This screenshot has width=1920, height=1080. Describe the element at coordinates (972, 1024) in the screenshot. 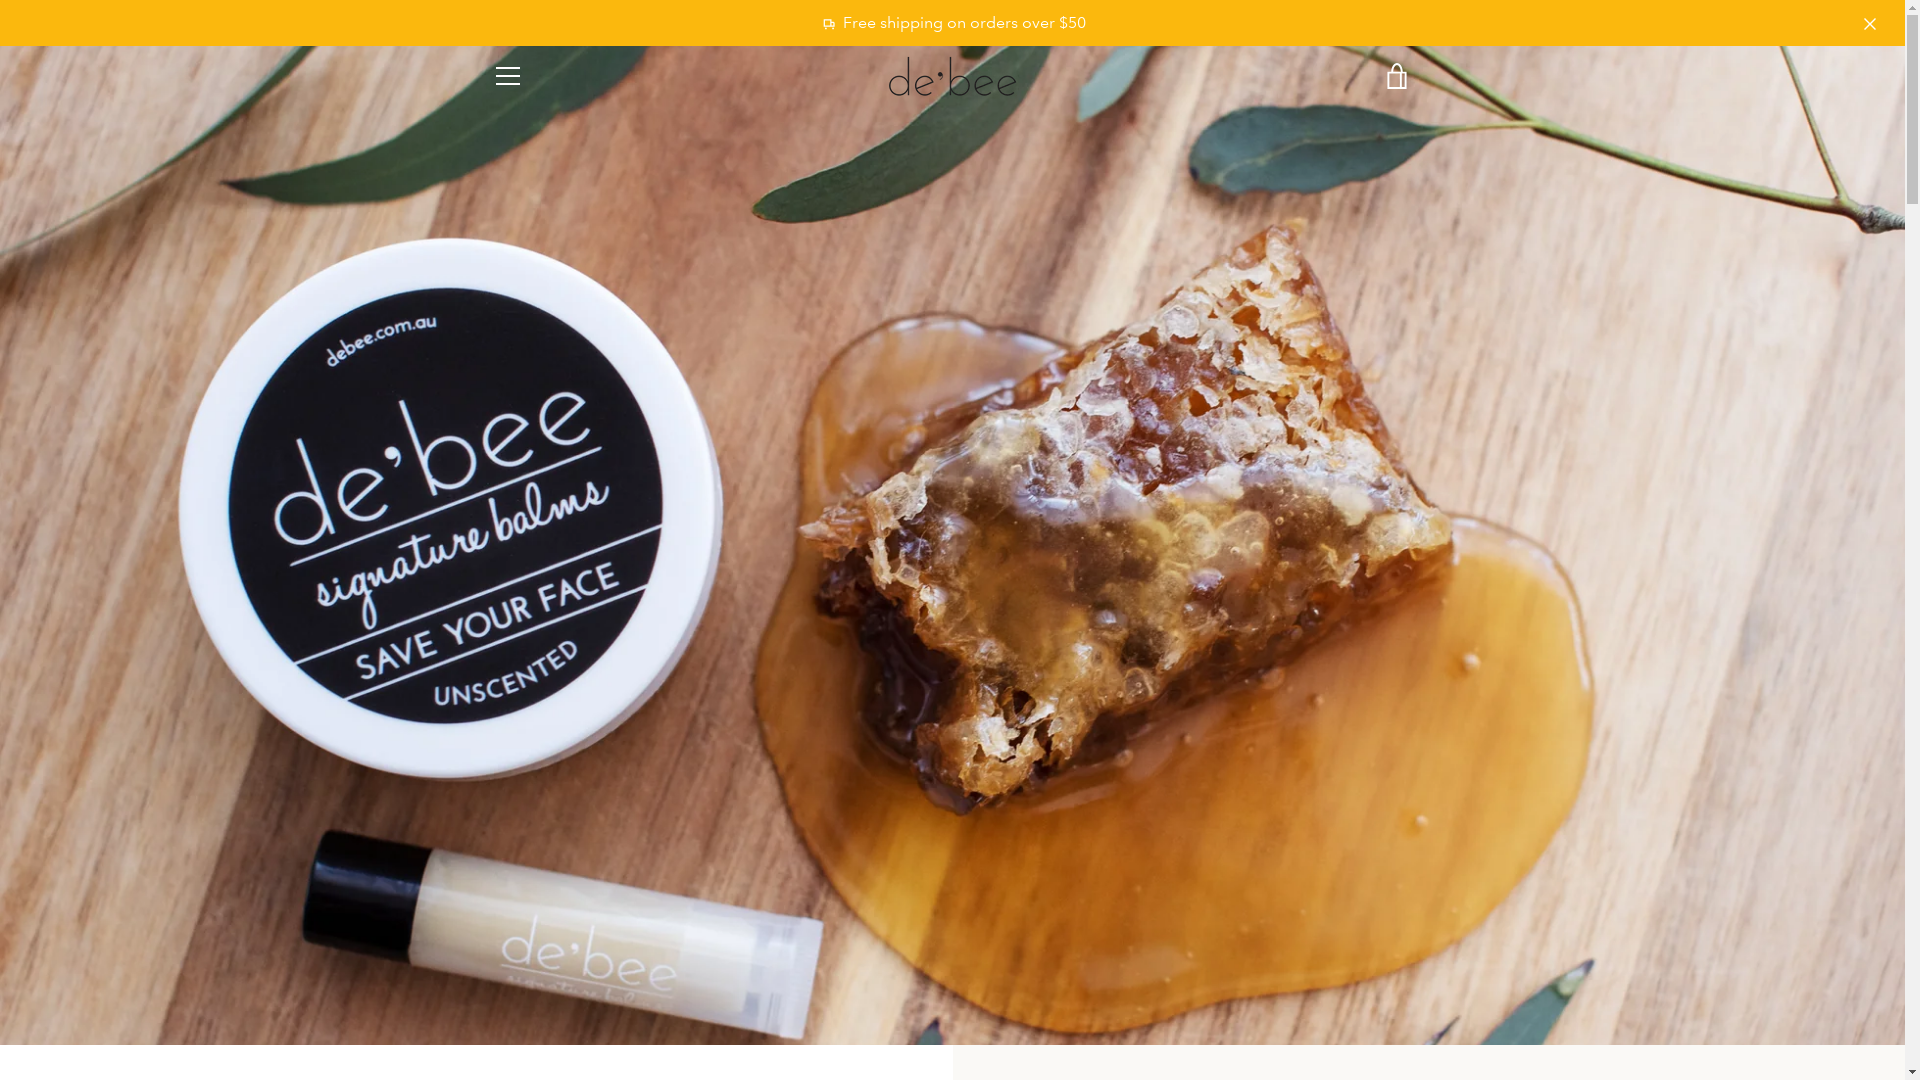

I see `From Little Things` at that location.